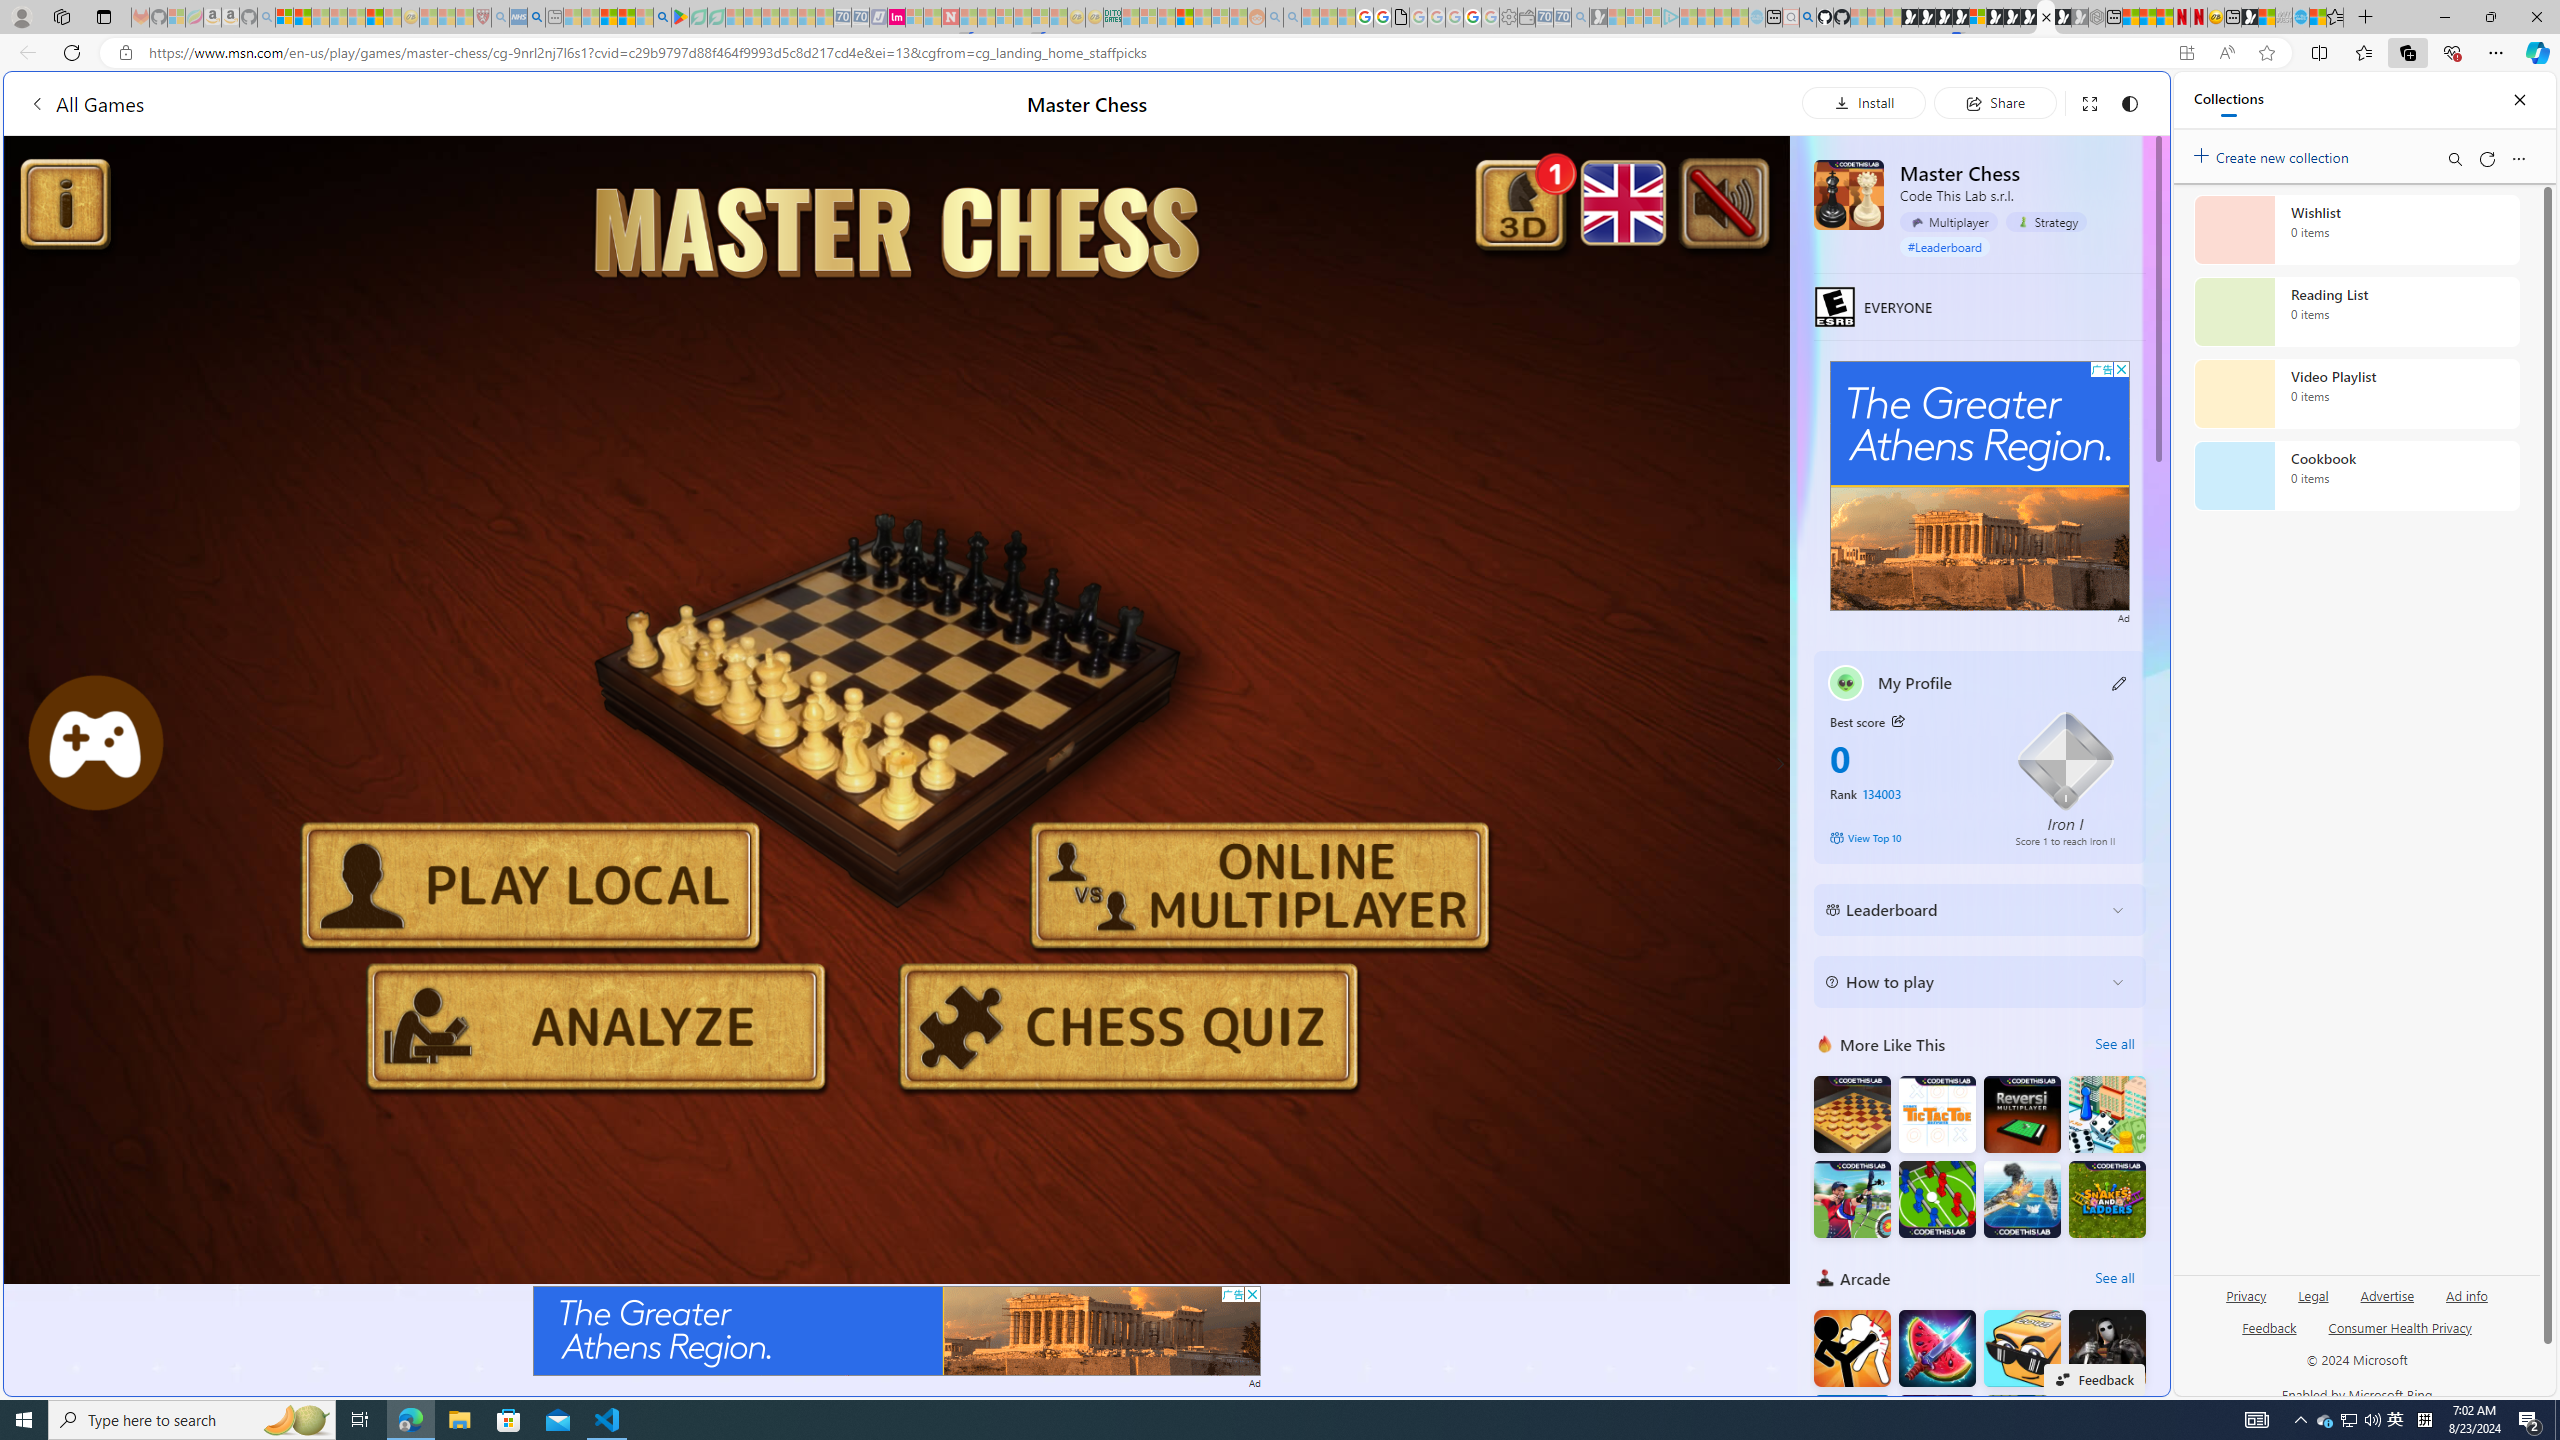 This screenshot has width=2560, height=1440. Describe the element at coordinates (1898, 721) in the screenshot. I see `Class: button` at that location.